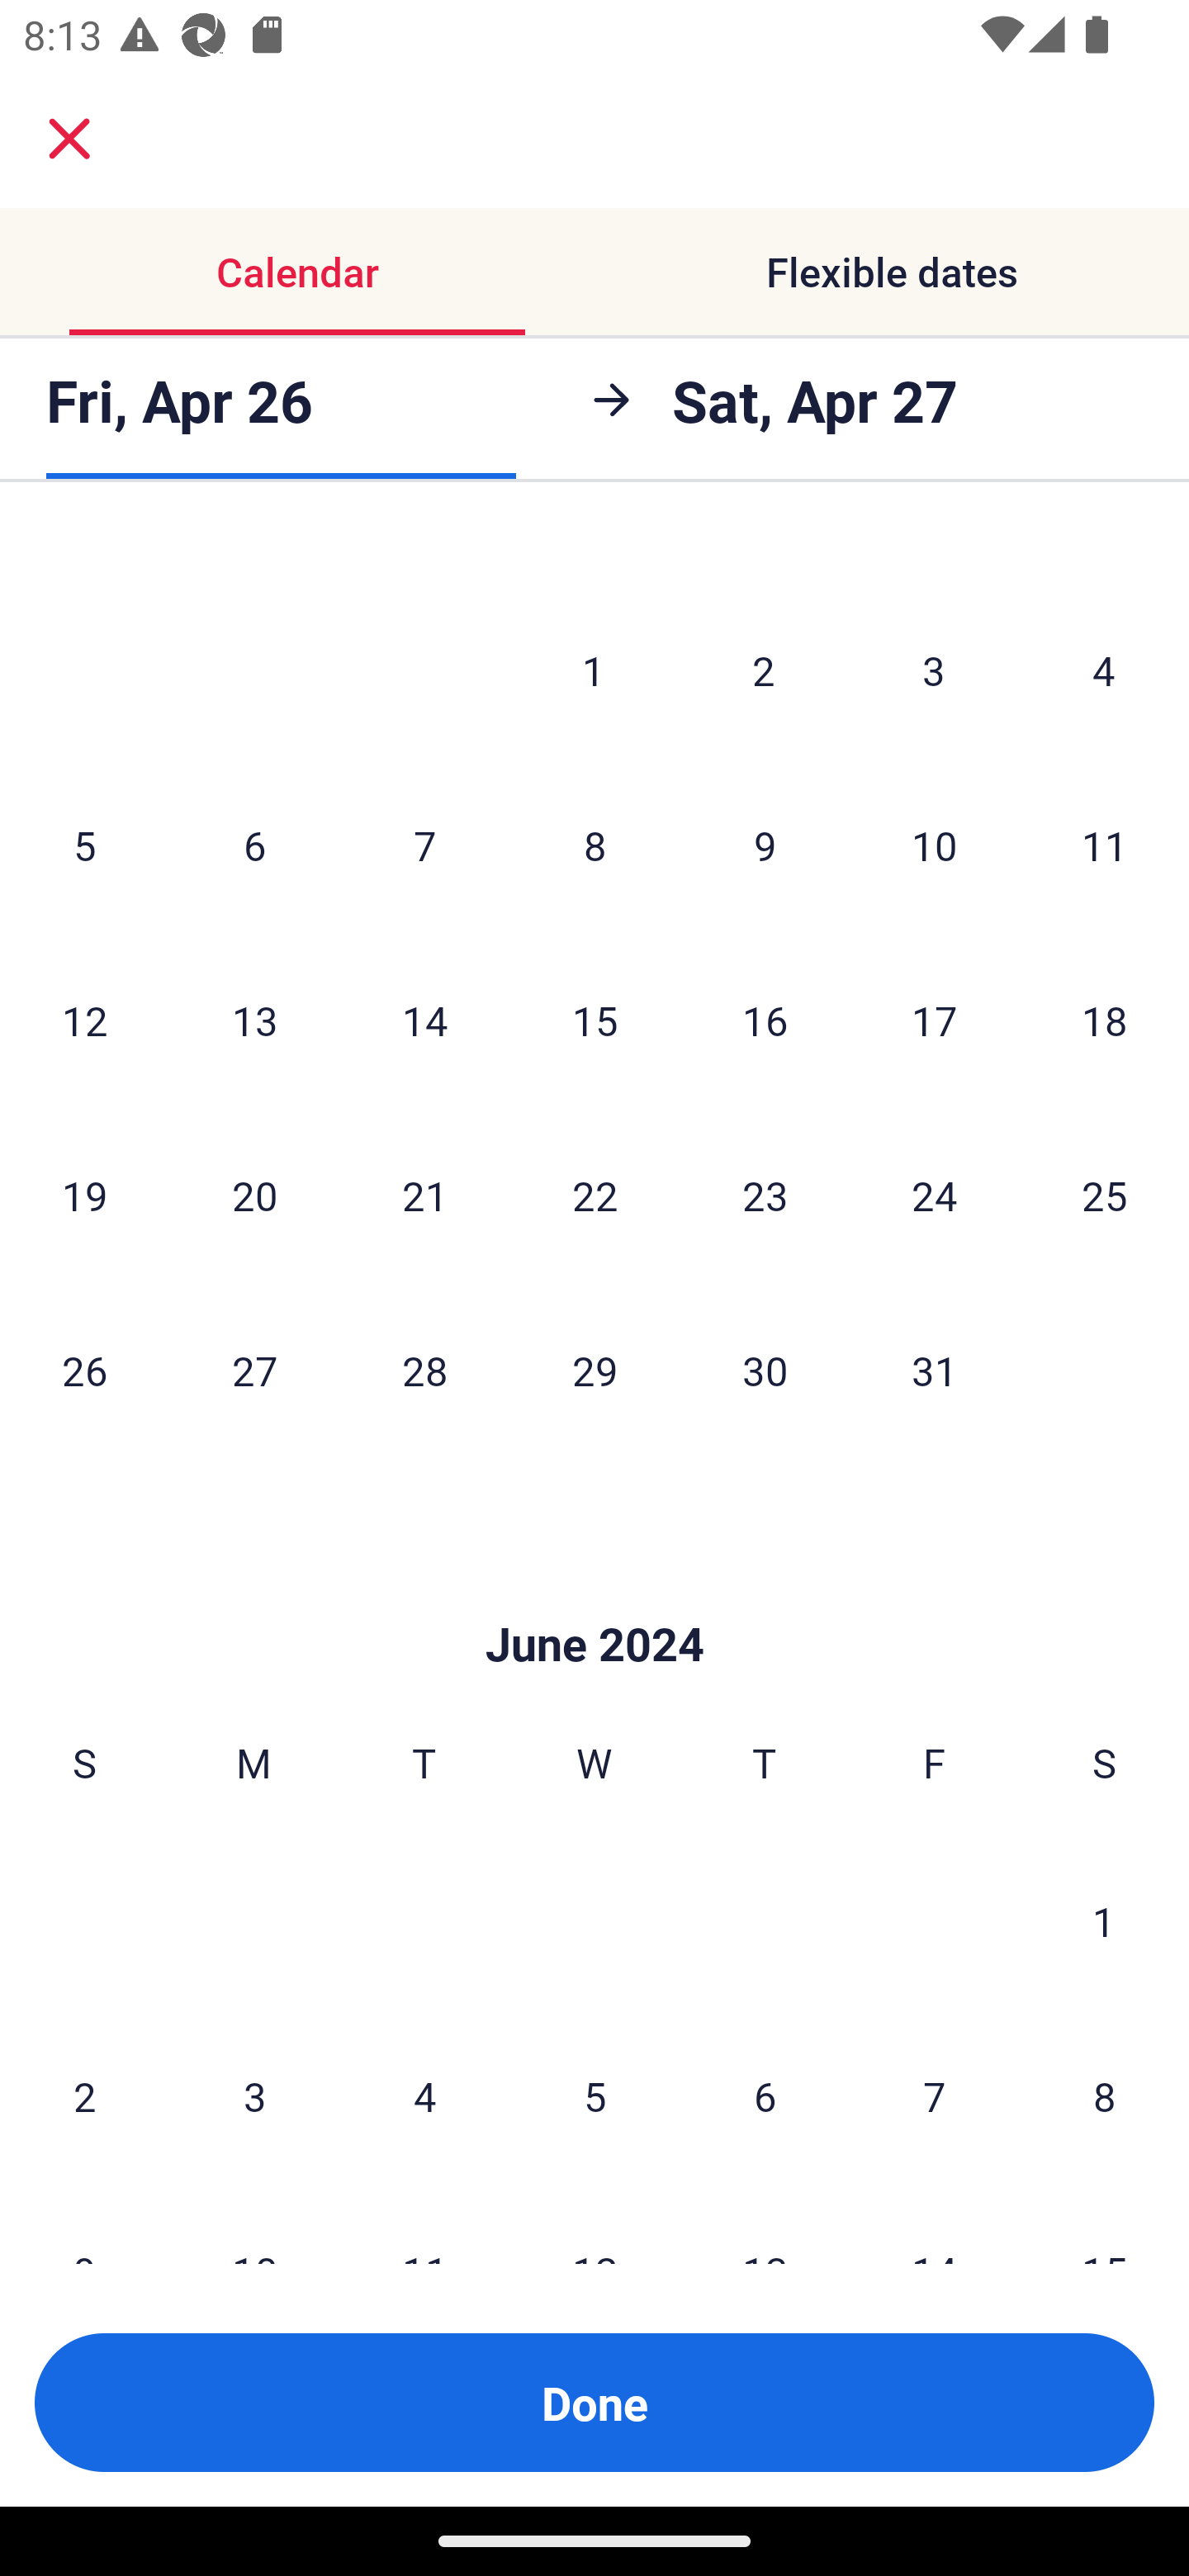 The height and width of the screenshot is (2576, 1189). What do you see at coordinates (1104, 1921) in the screenshot?
I see `1 Saturday, June 1, 2024` at bounding box center [1104, 1921].